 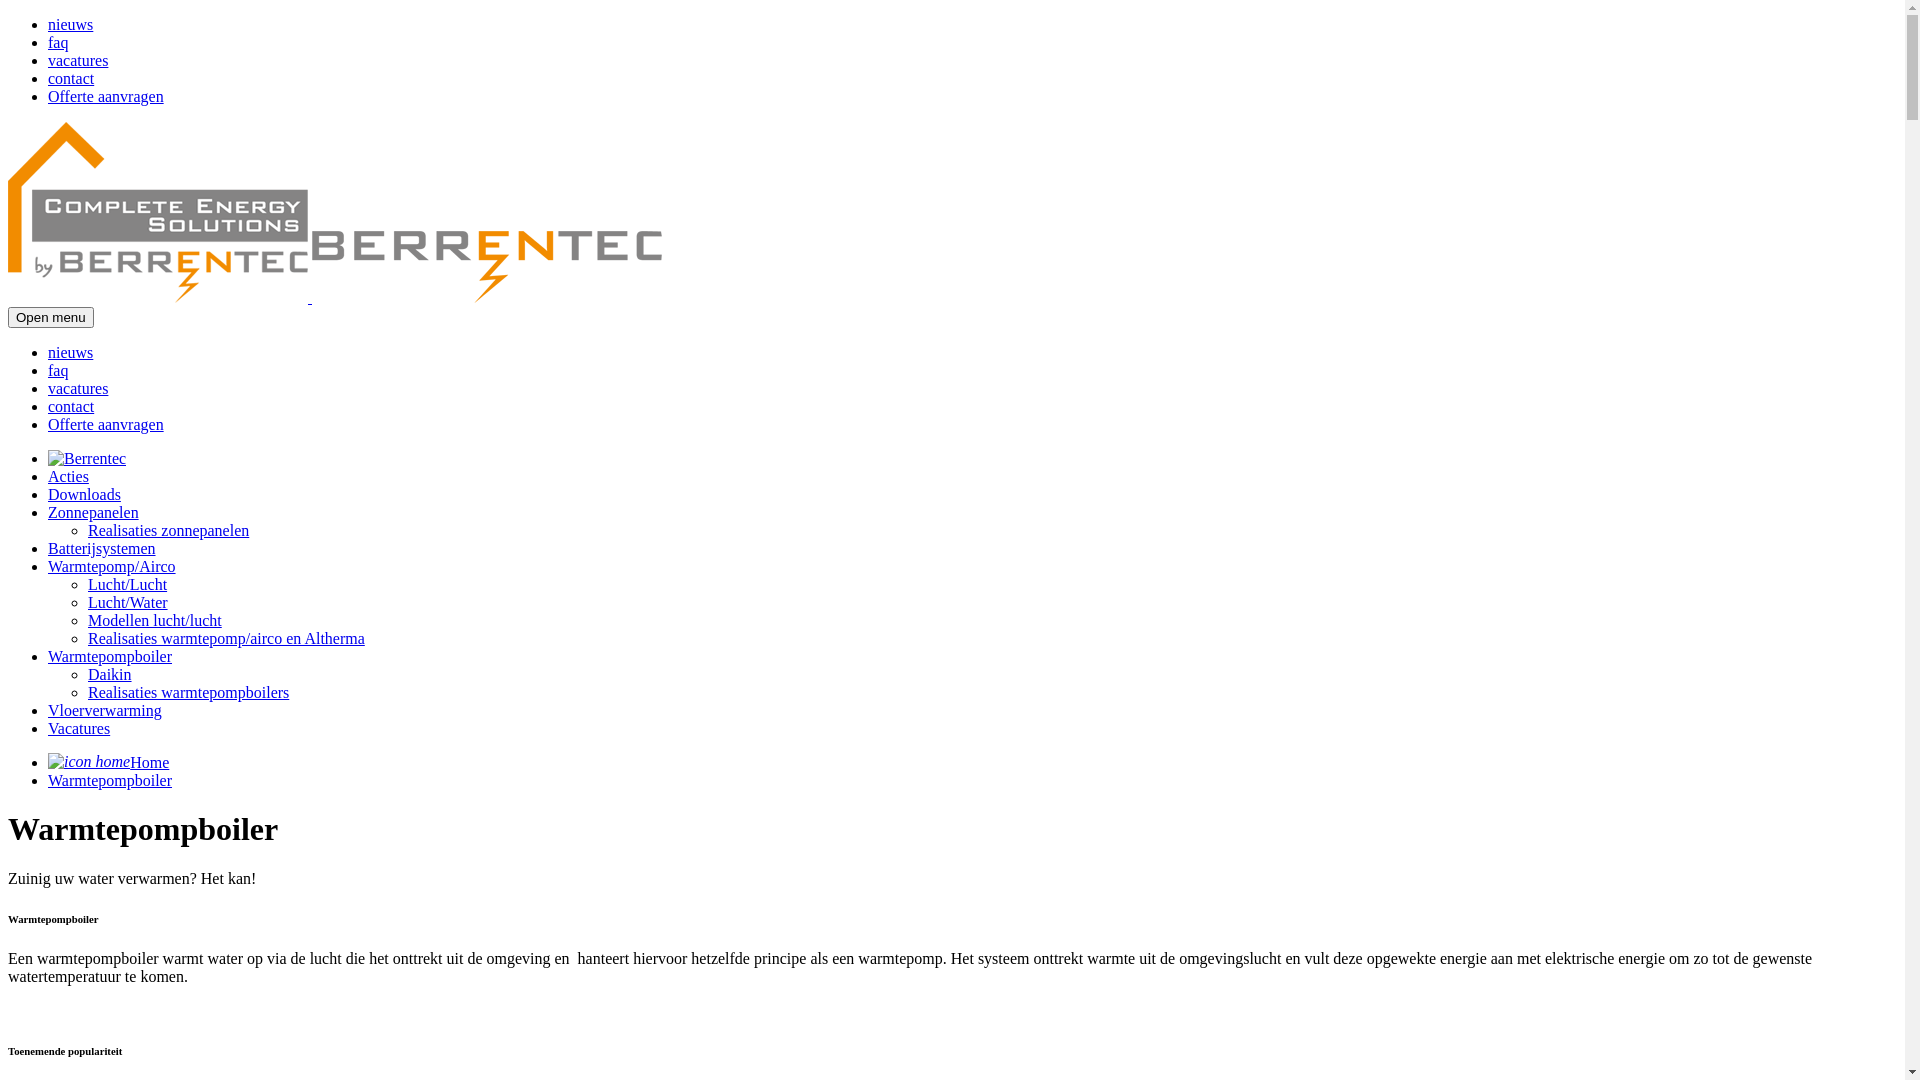 I want to click on Warmtepompboiler, so click(x=110, y=780).